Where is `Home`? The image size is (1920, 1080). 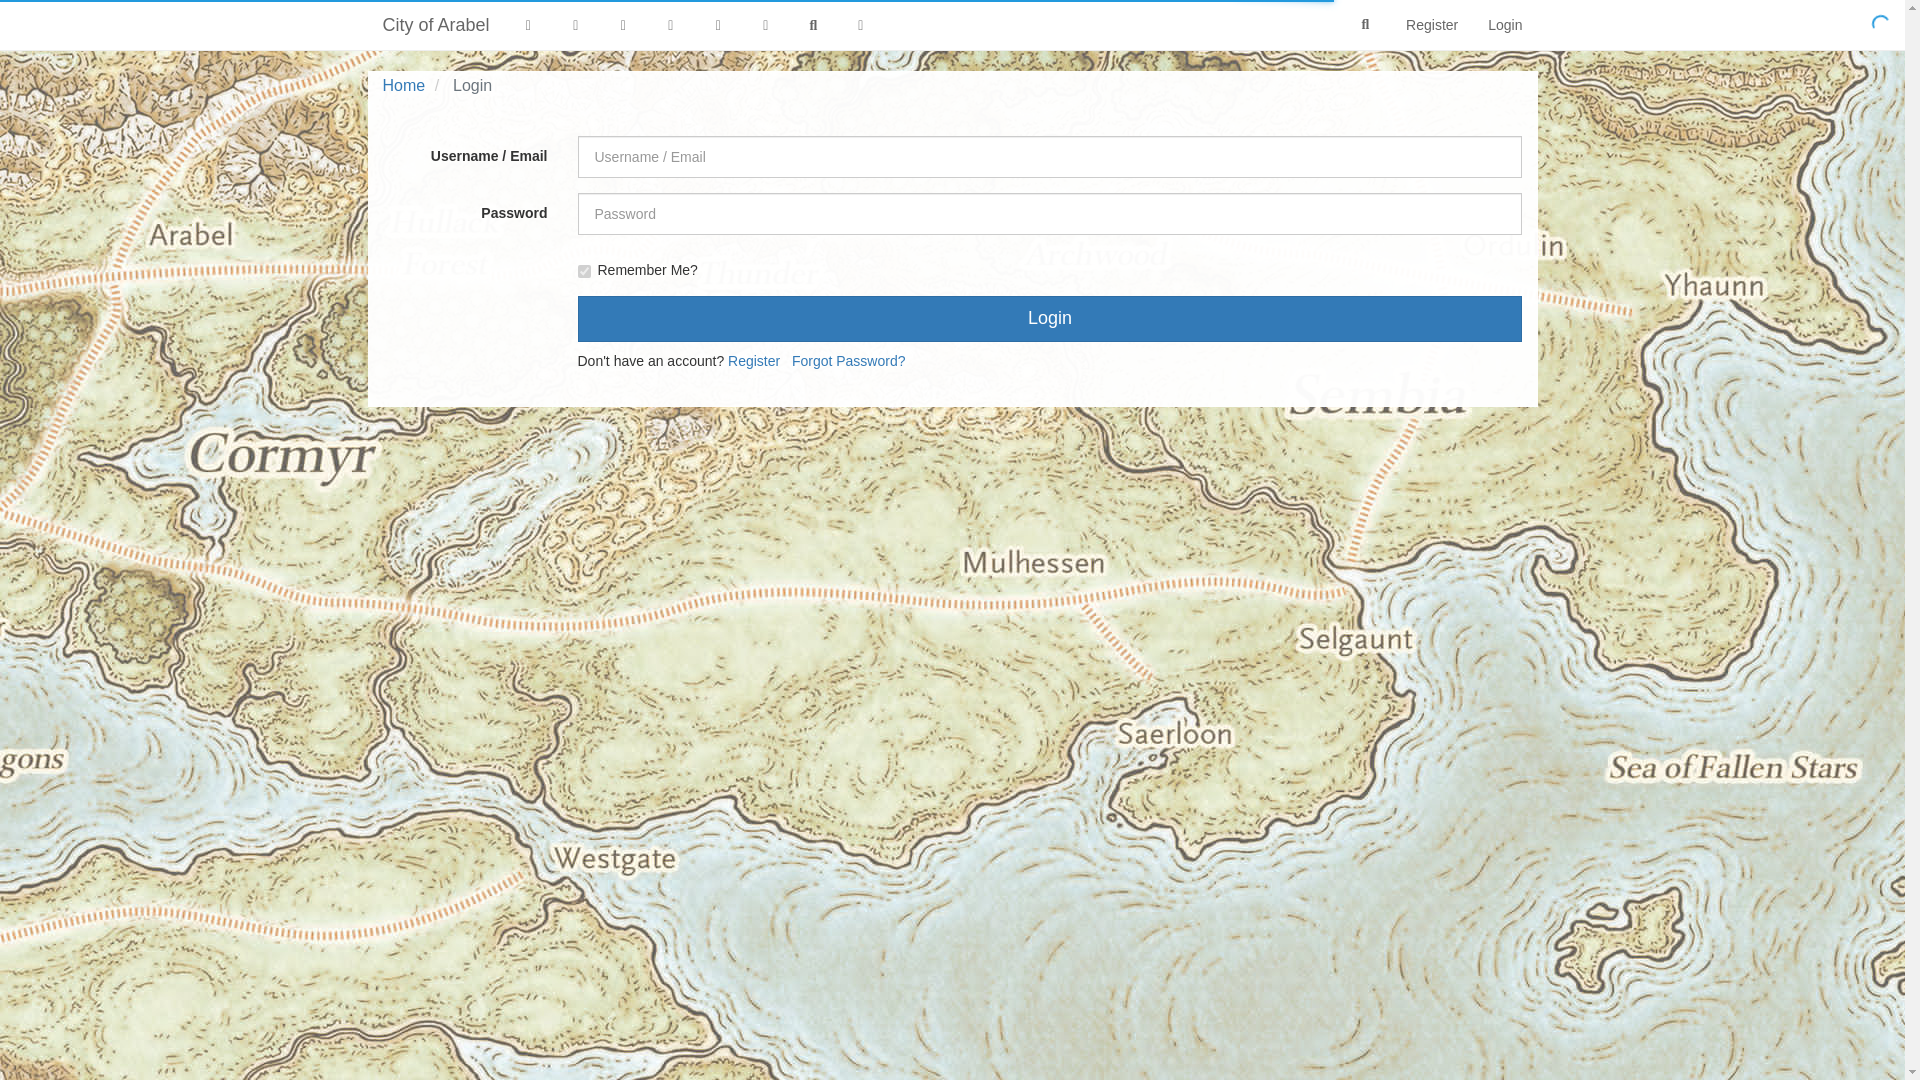
Home is located at coordinates (403, 84).